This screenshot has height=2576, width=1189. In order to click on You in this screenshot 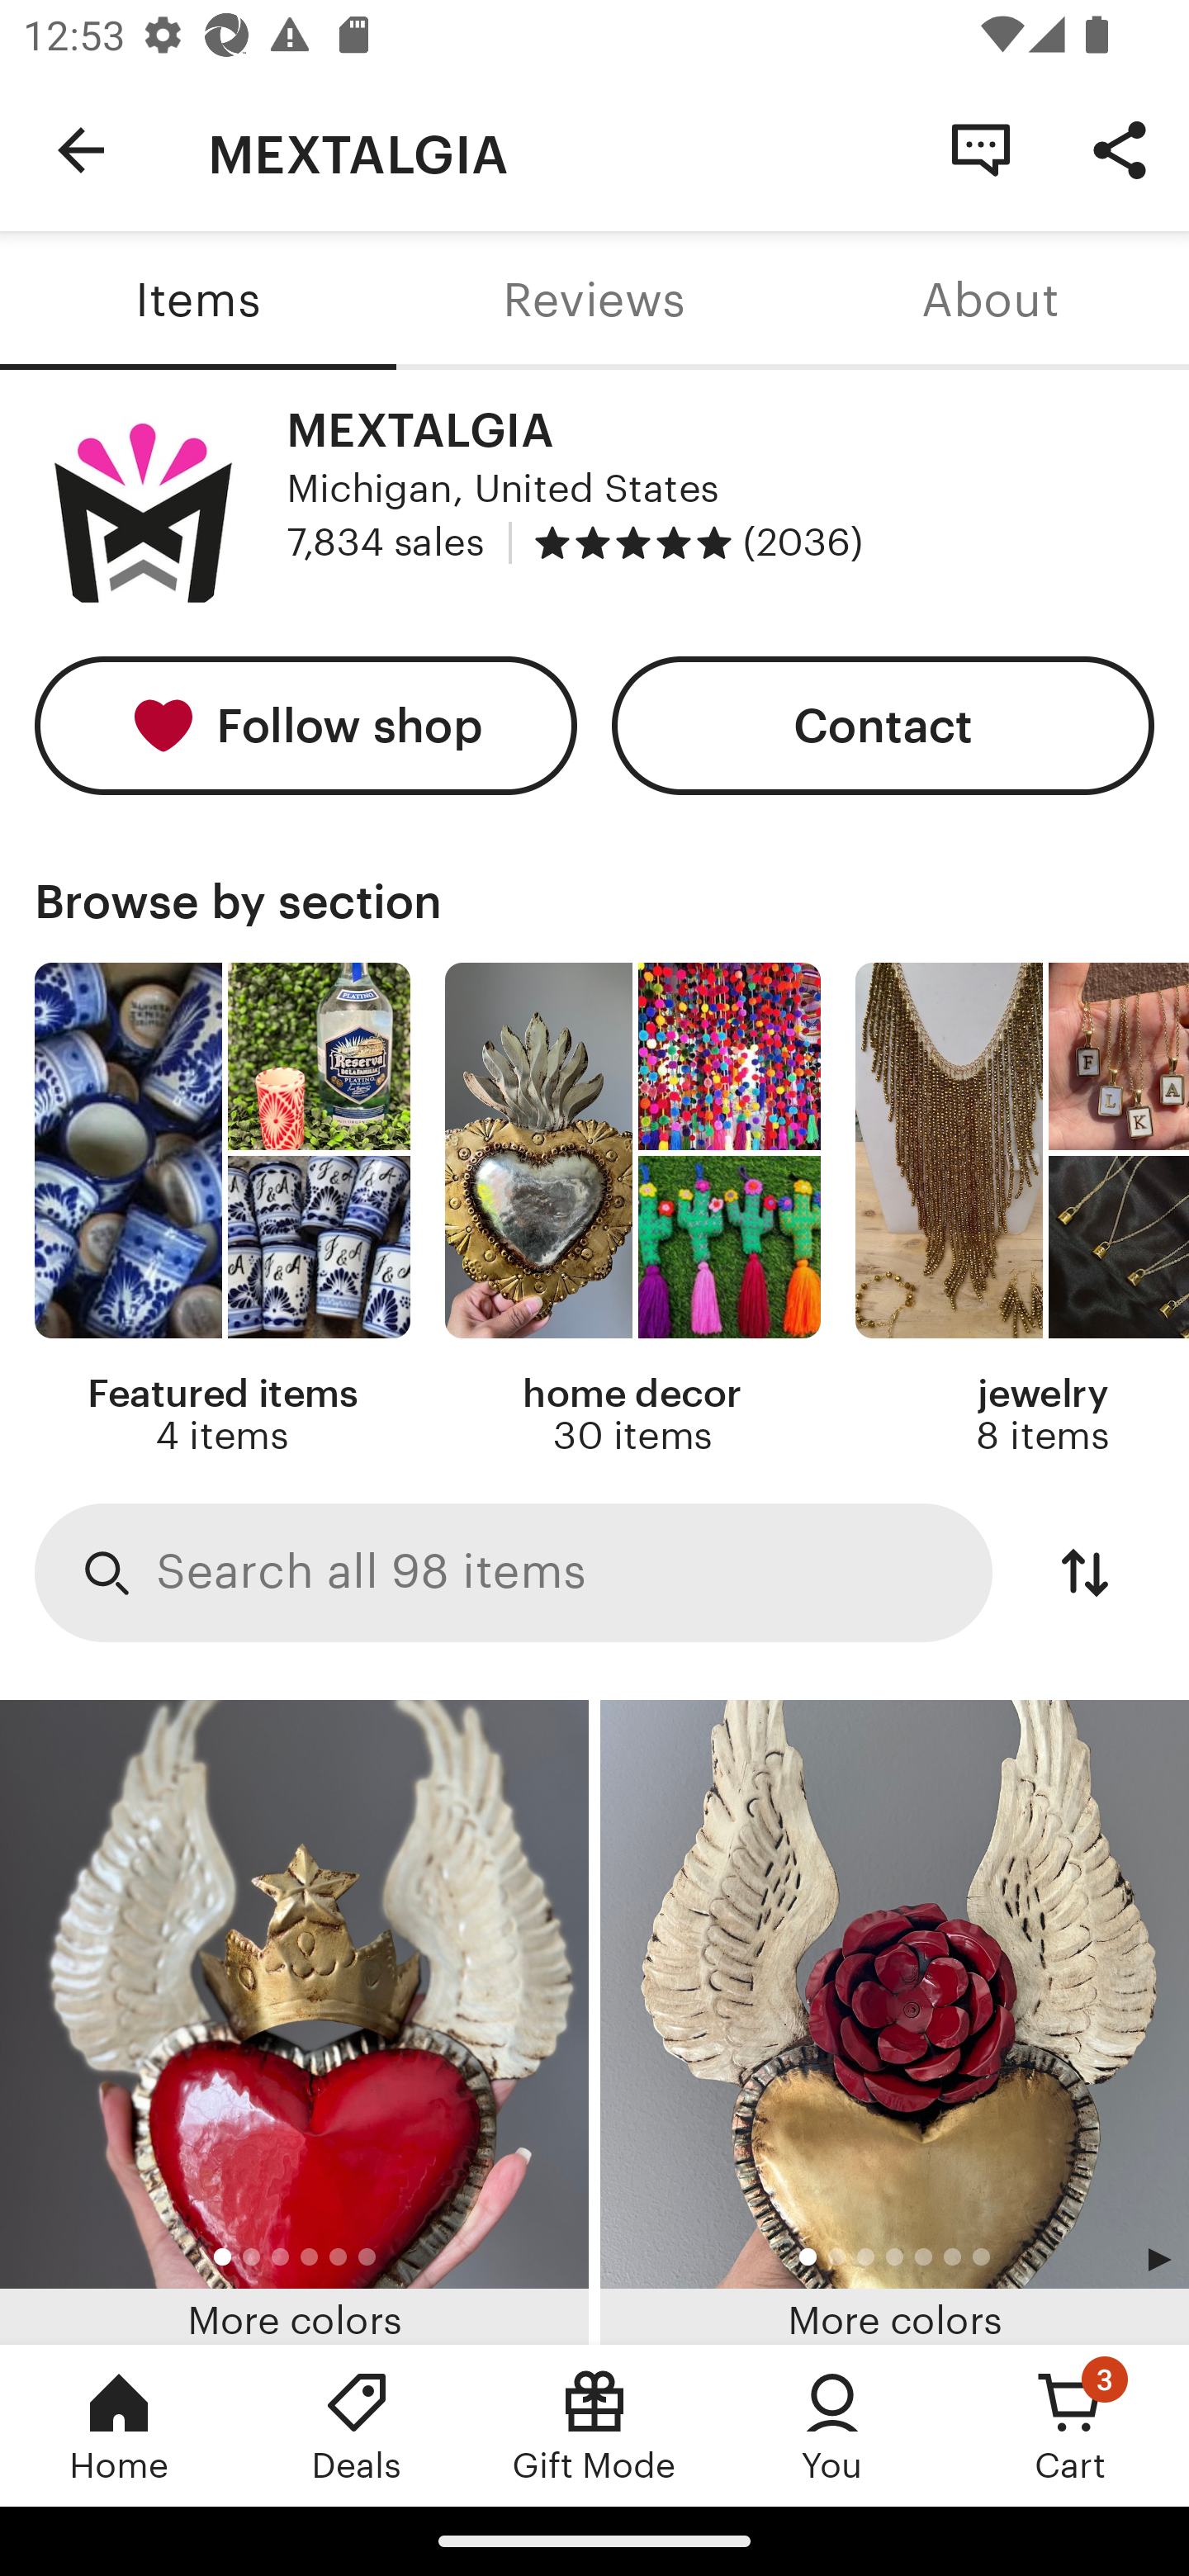, I will do `click(832, 2425)`.